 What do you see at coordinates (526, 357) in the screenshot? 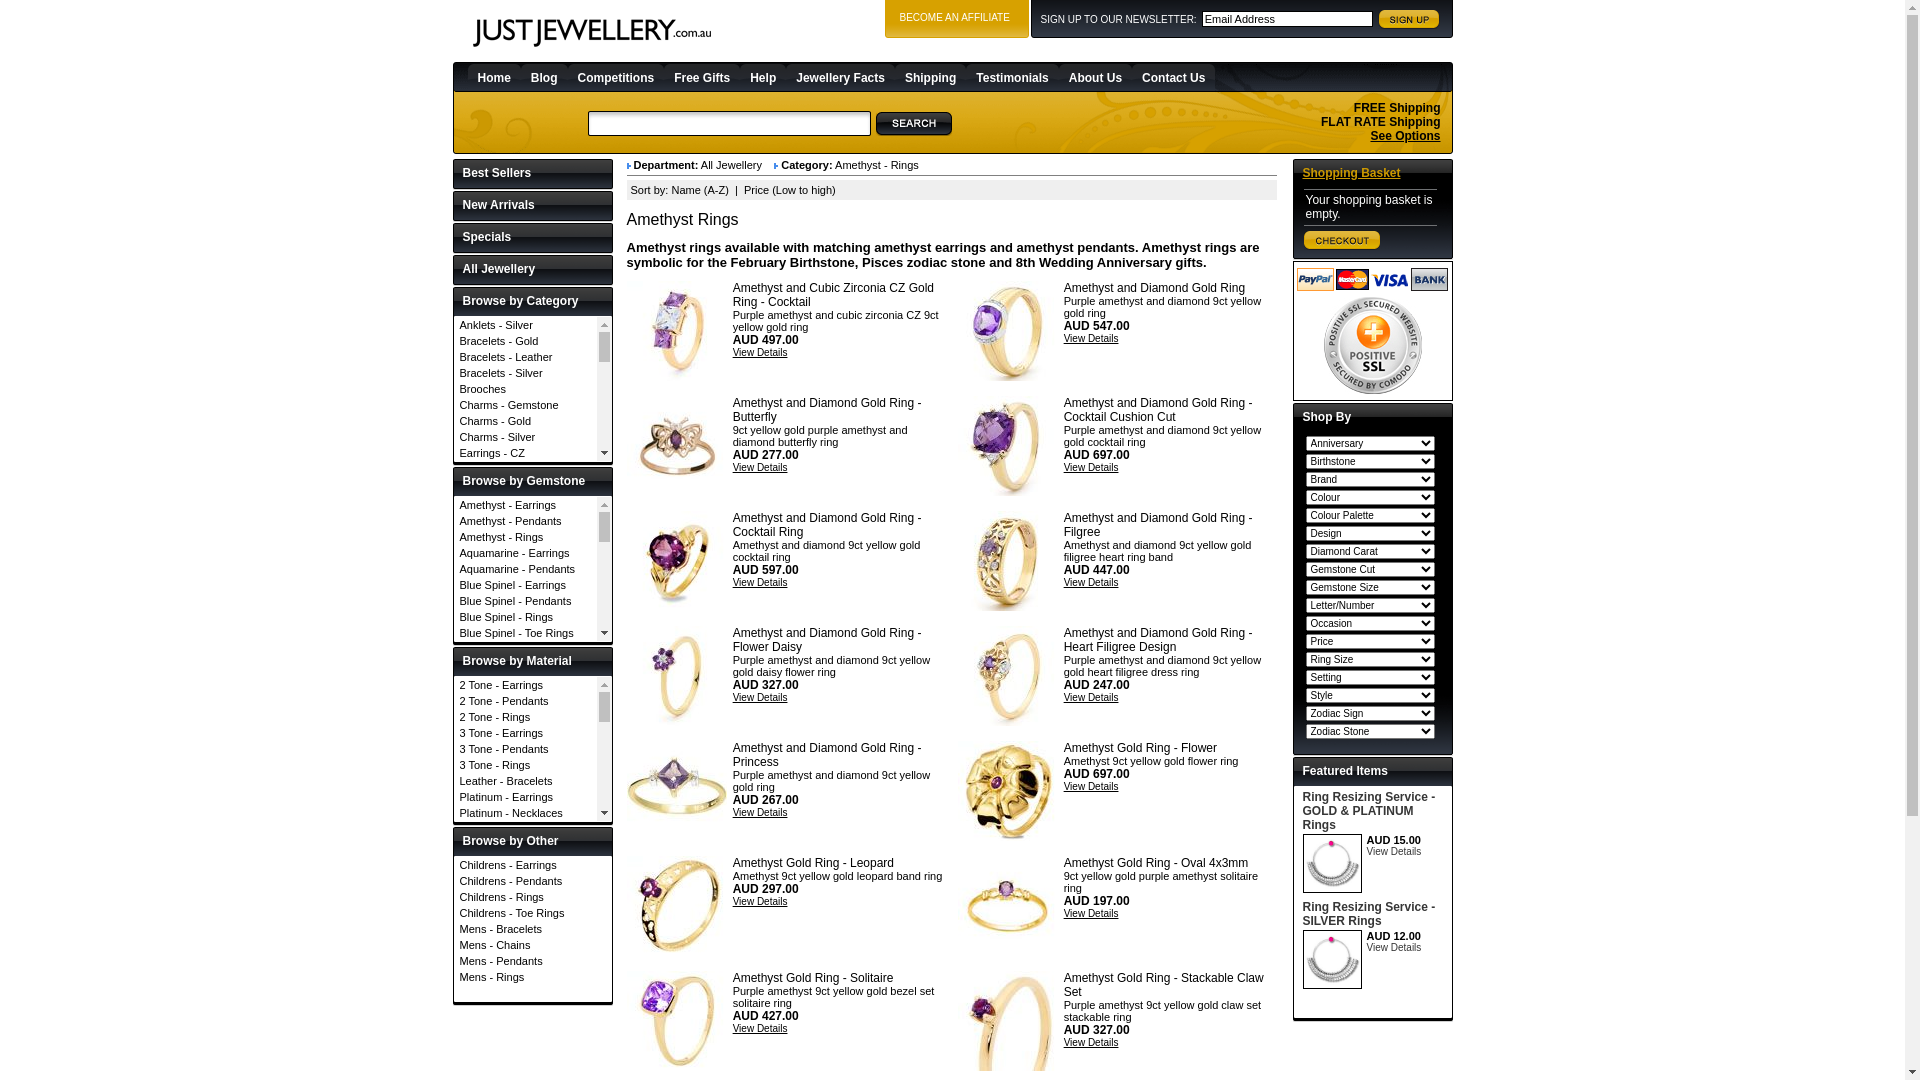
I see `Bracelets - Leather` at bounding box center [526, 357].